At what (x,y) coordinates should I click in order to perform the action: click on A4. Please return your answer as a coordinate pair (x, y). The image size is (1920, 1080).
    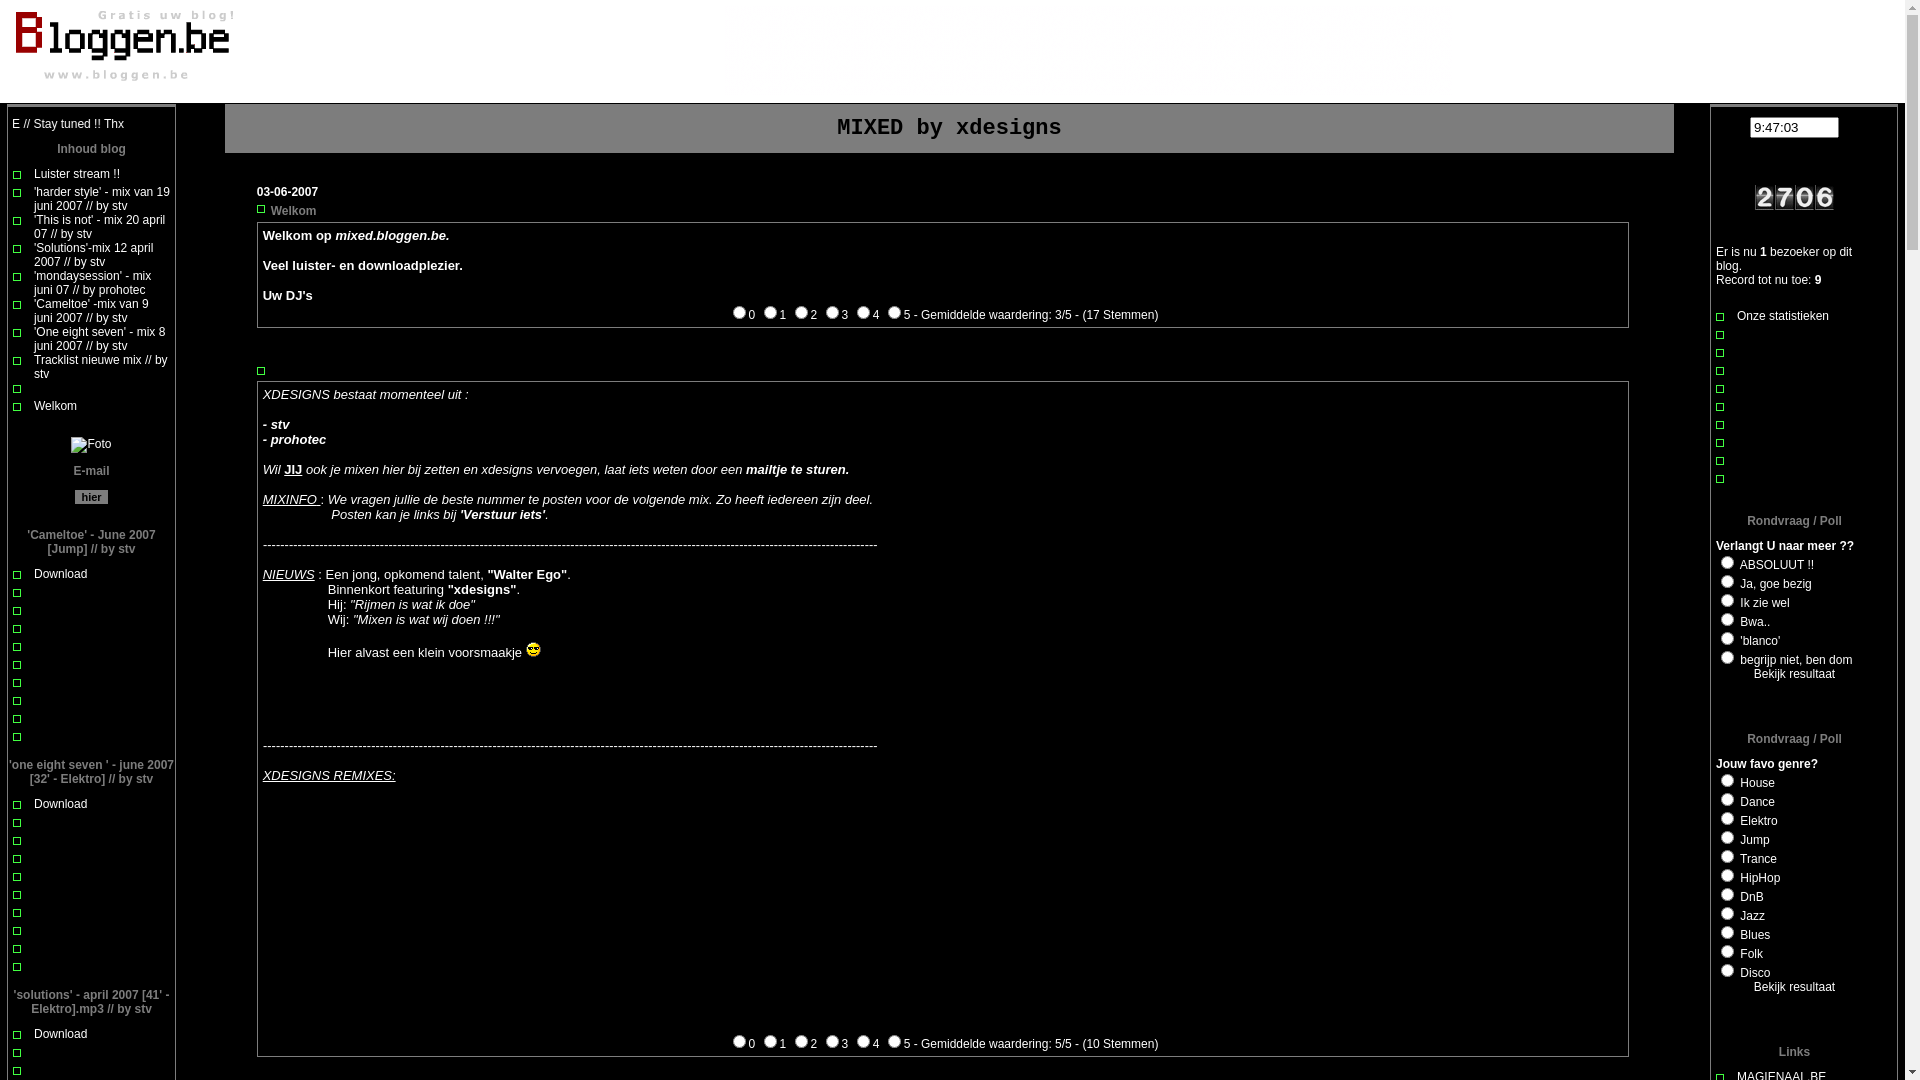
    Looking at the image, I should click on (1728, 838).